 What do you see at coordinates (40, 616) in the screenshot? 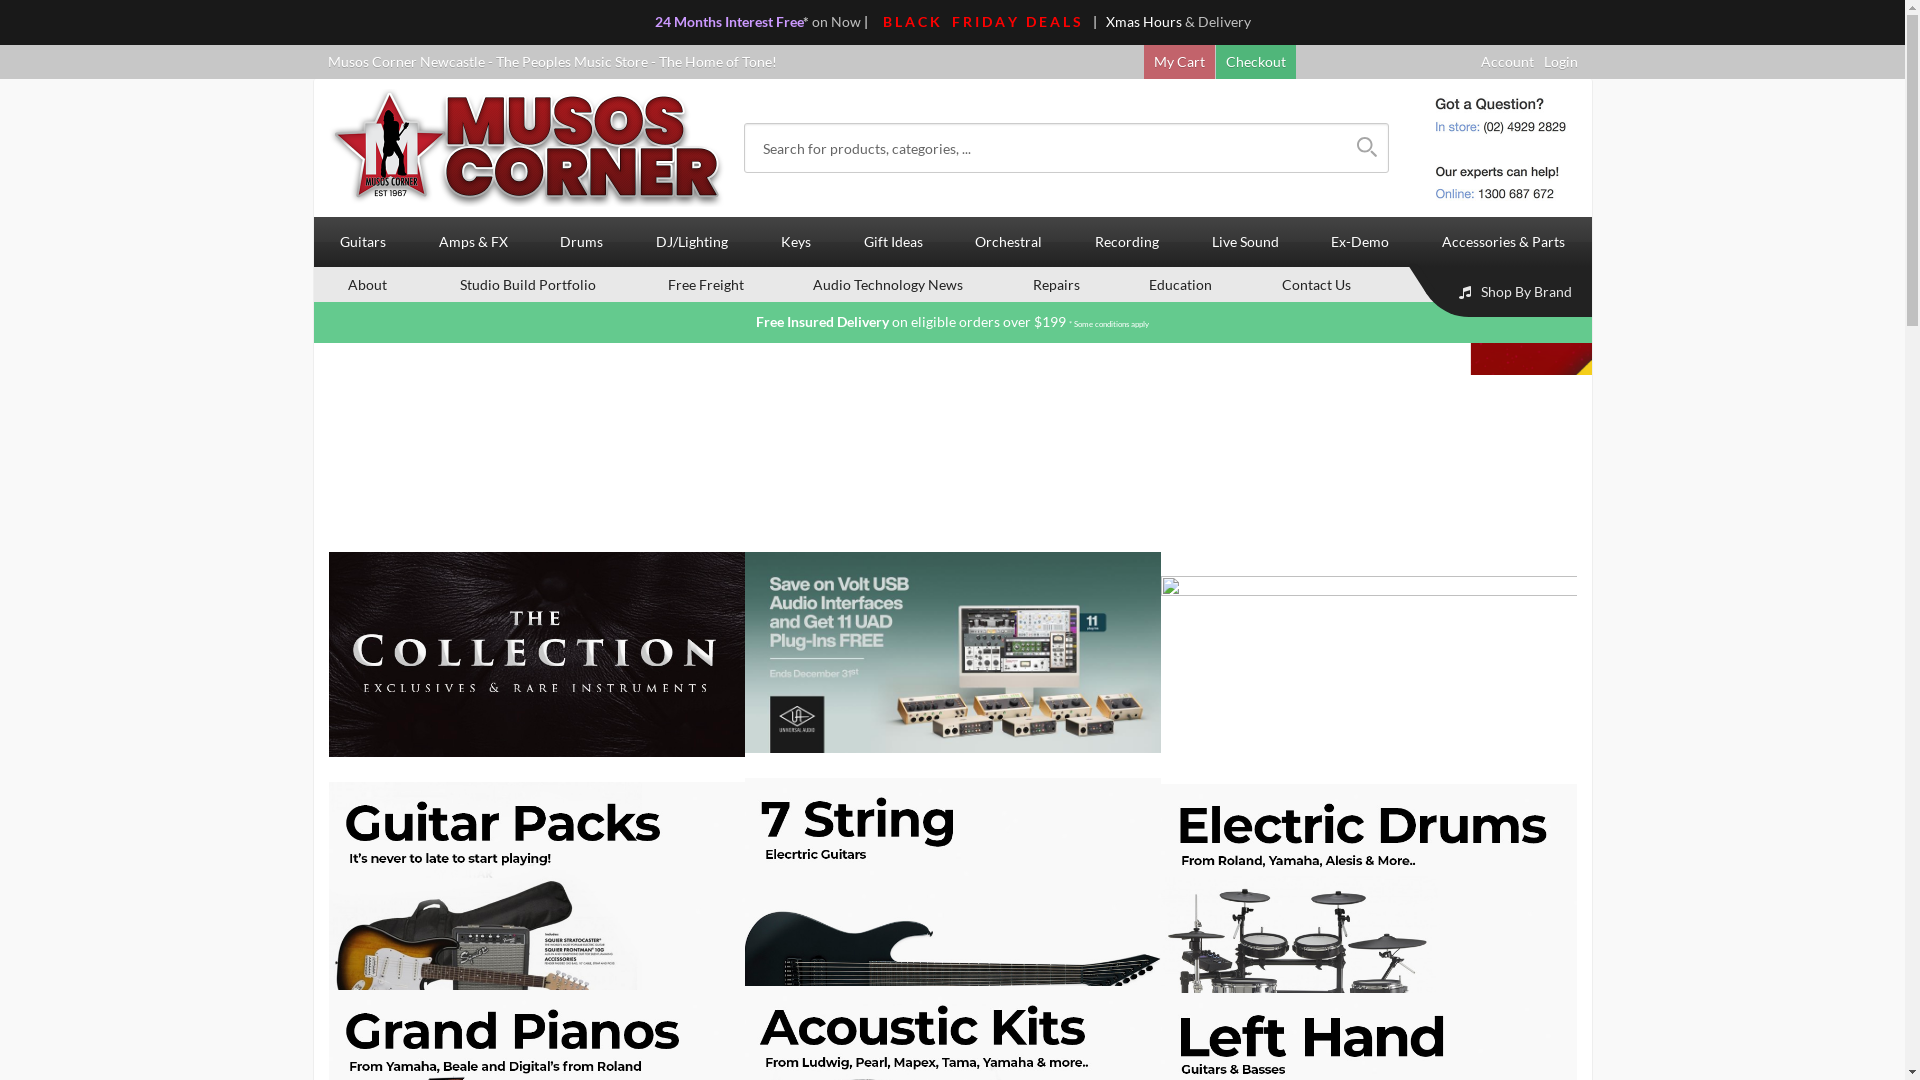
I see `Brass` at bounding box center [40, 616].